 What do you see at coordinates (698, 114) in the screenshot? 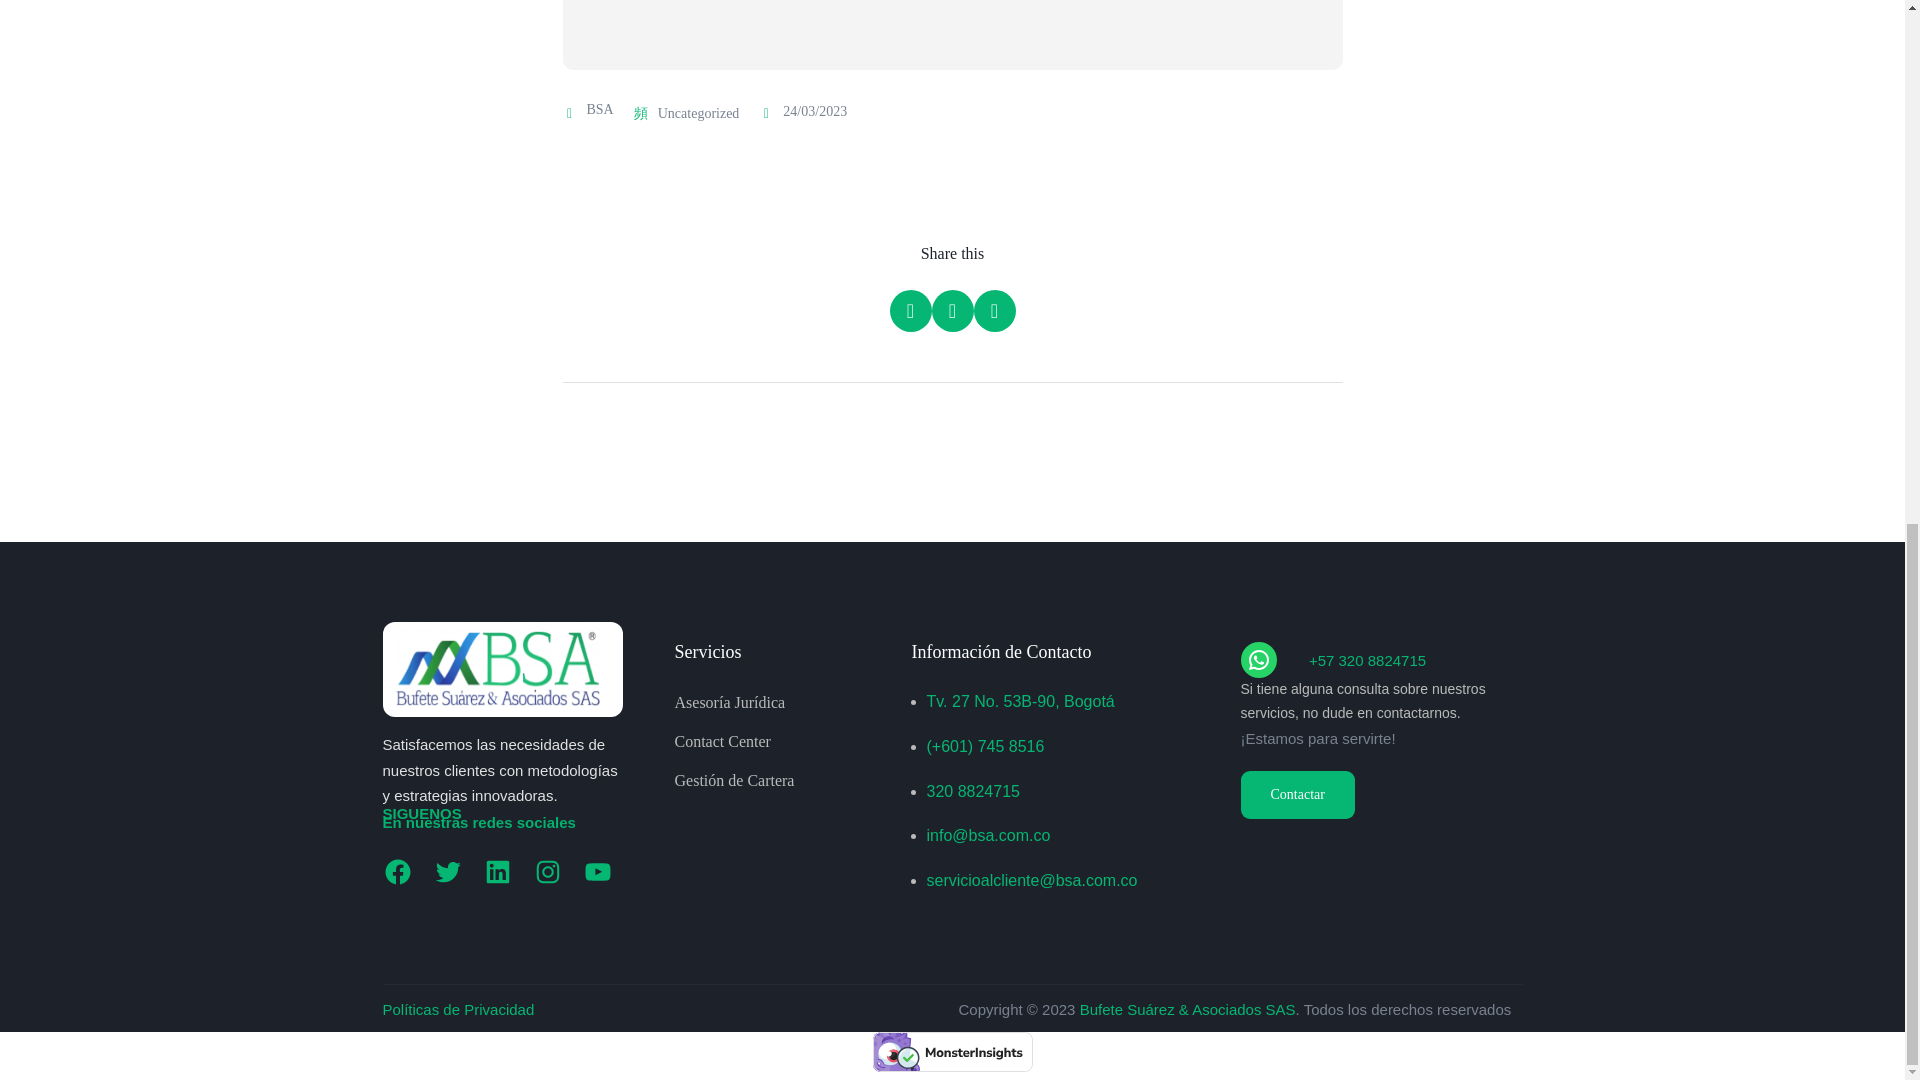
I see `Uncategorized` at bounding box center [698, 114].